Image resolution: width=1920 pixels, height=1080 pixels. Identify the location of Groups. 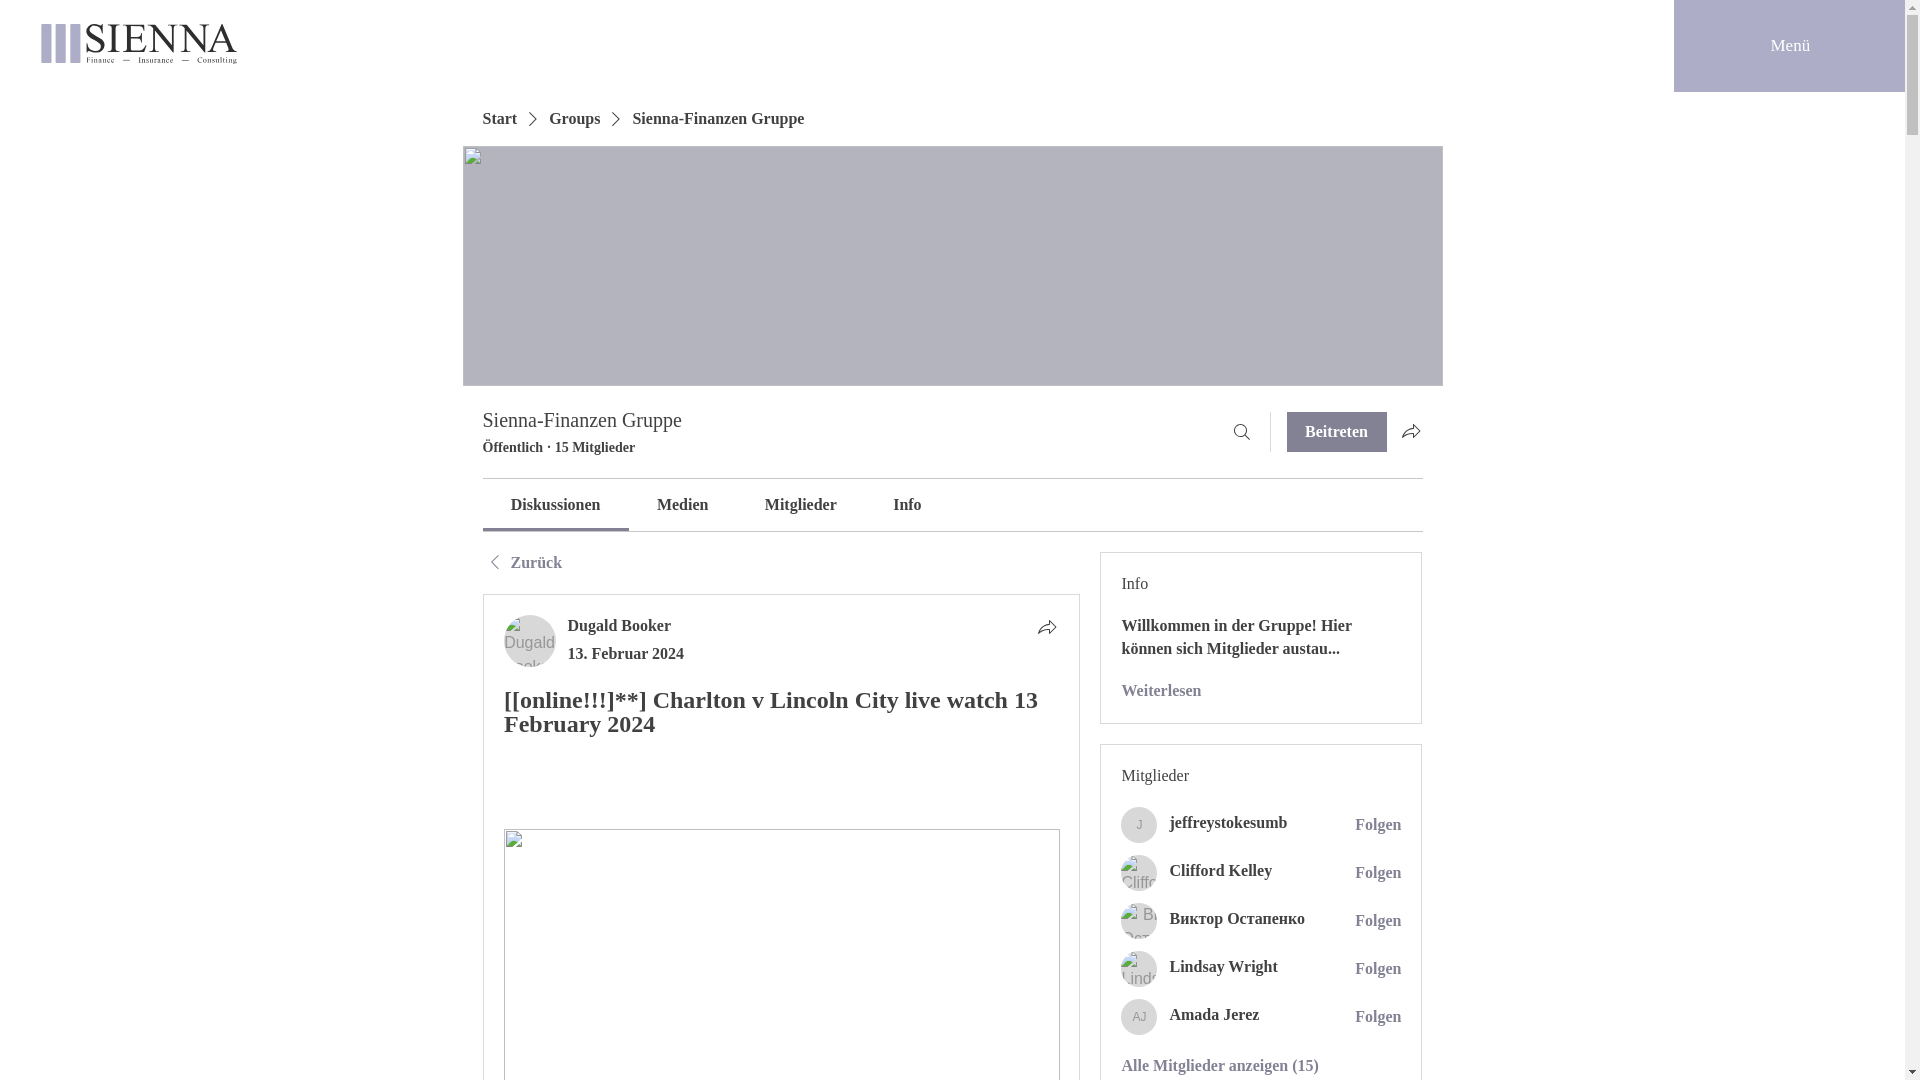
(574, 118).